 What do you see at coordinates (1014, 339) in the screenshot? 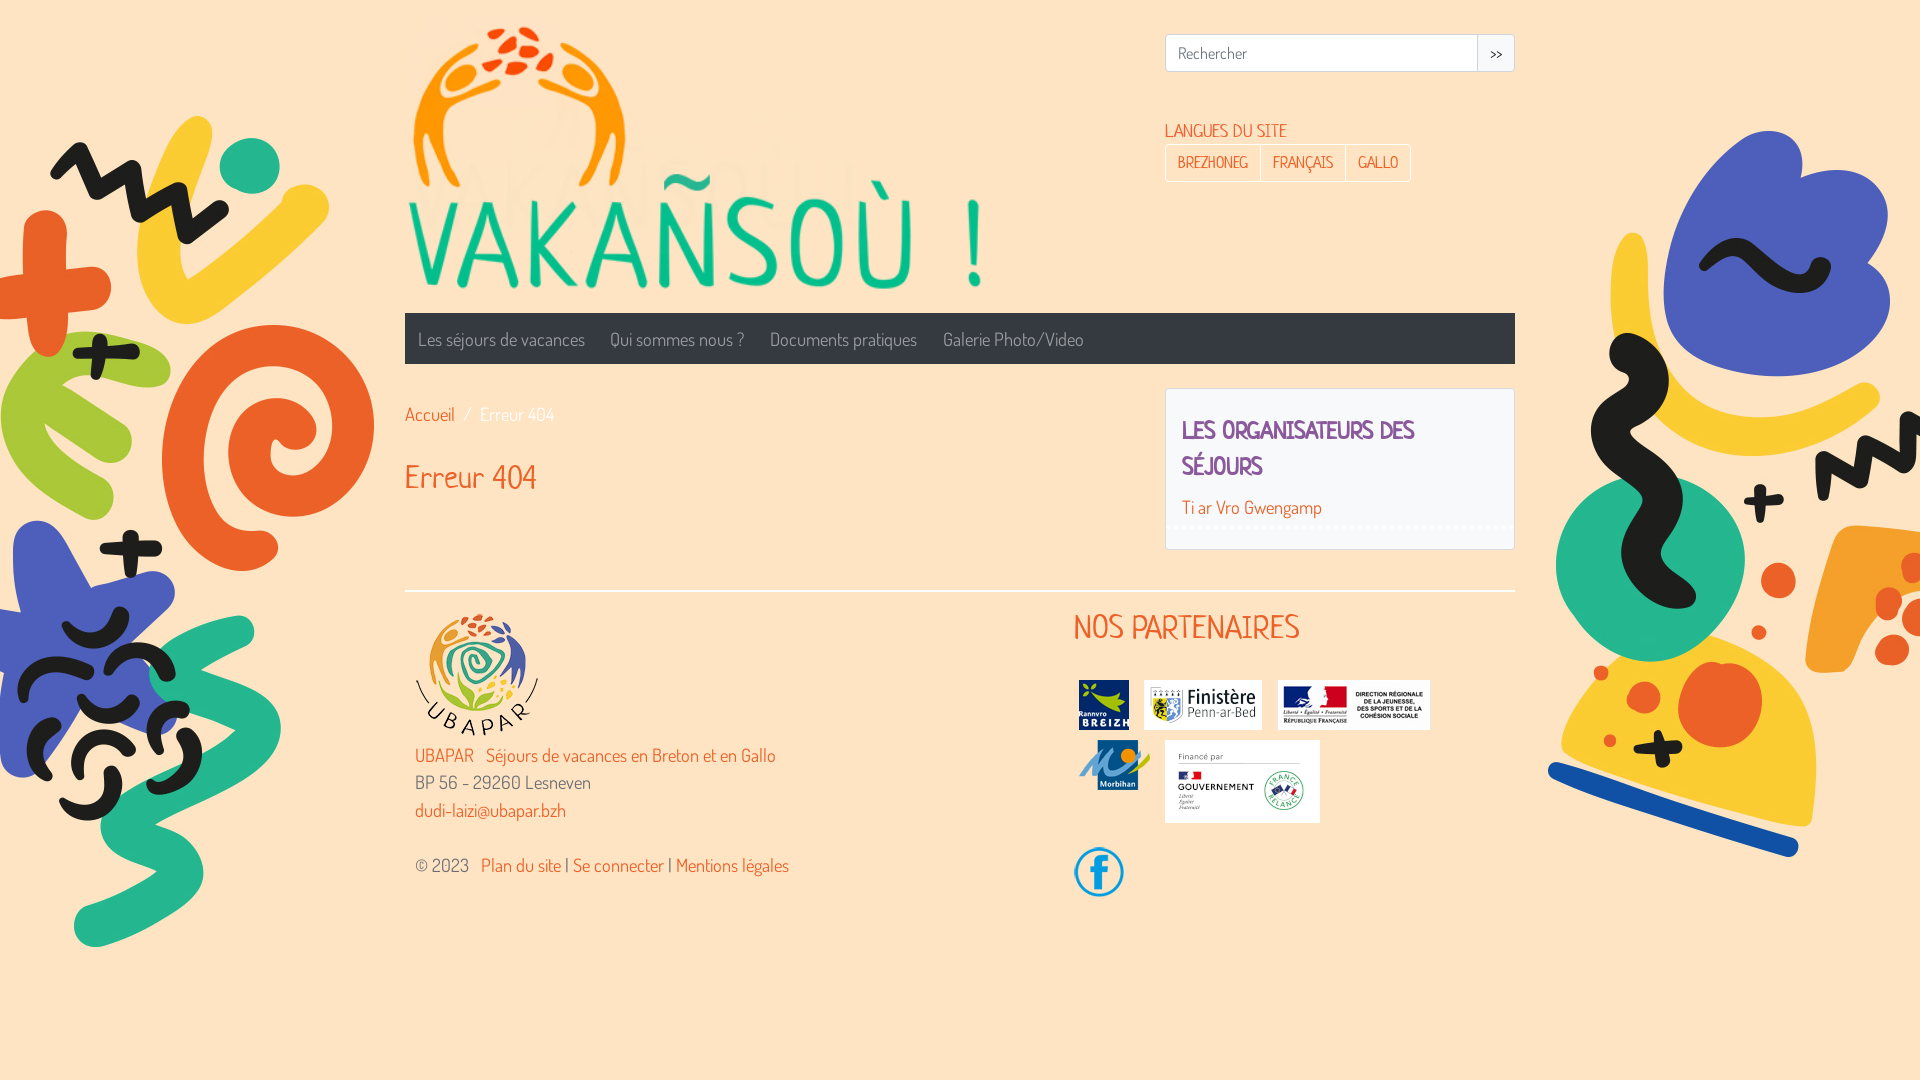
I see `Galerie Photo/Video` at bounding box center [1014, 339].